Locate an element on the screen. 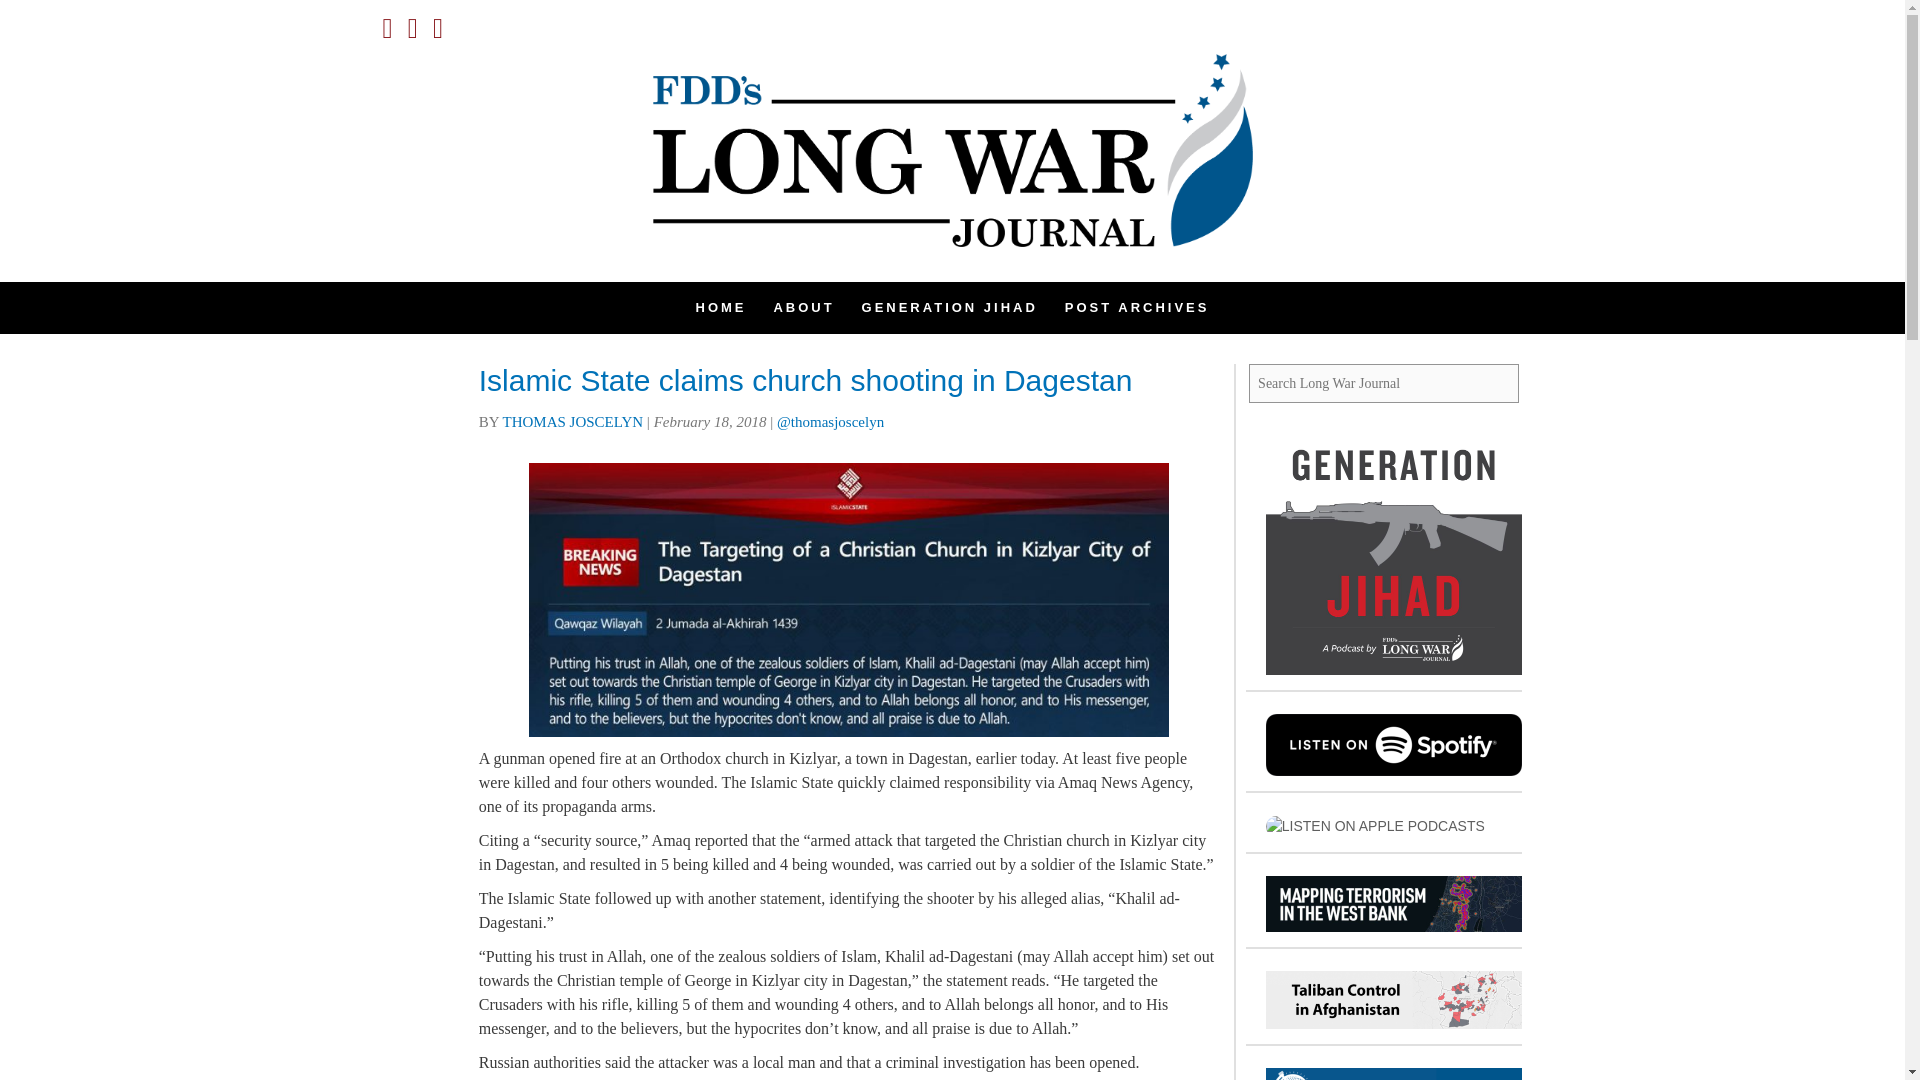  POST ARCHIVES is located at coordinates (1137, 307).